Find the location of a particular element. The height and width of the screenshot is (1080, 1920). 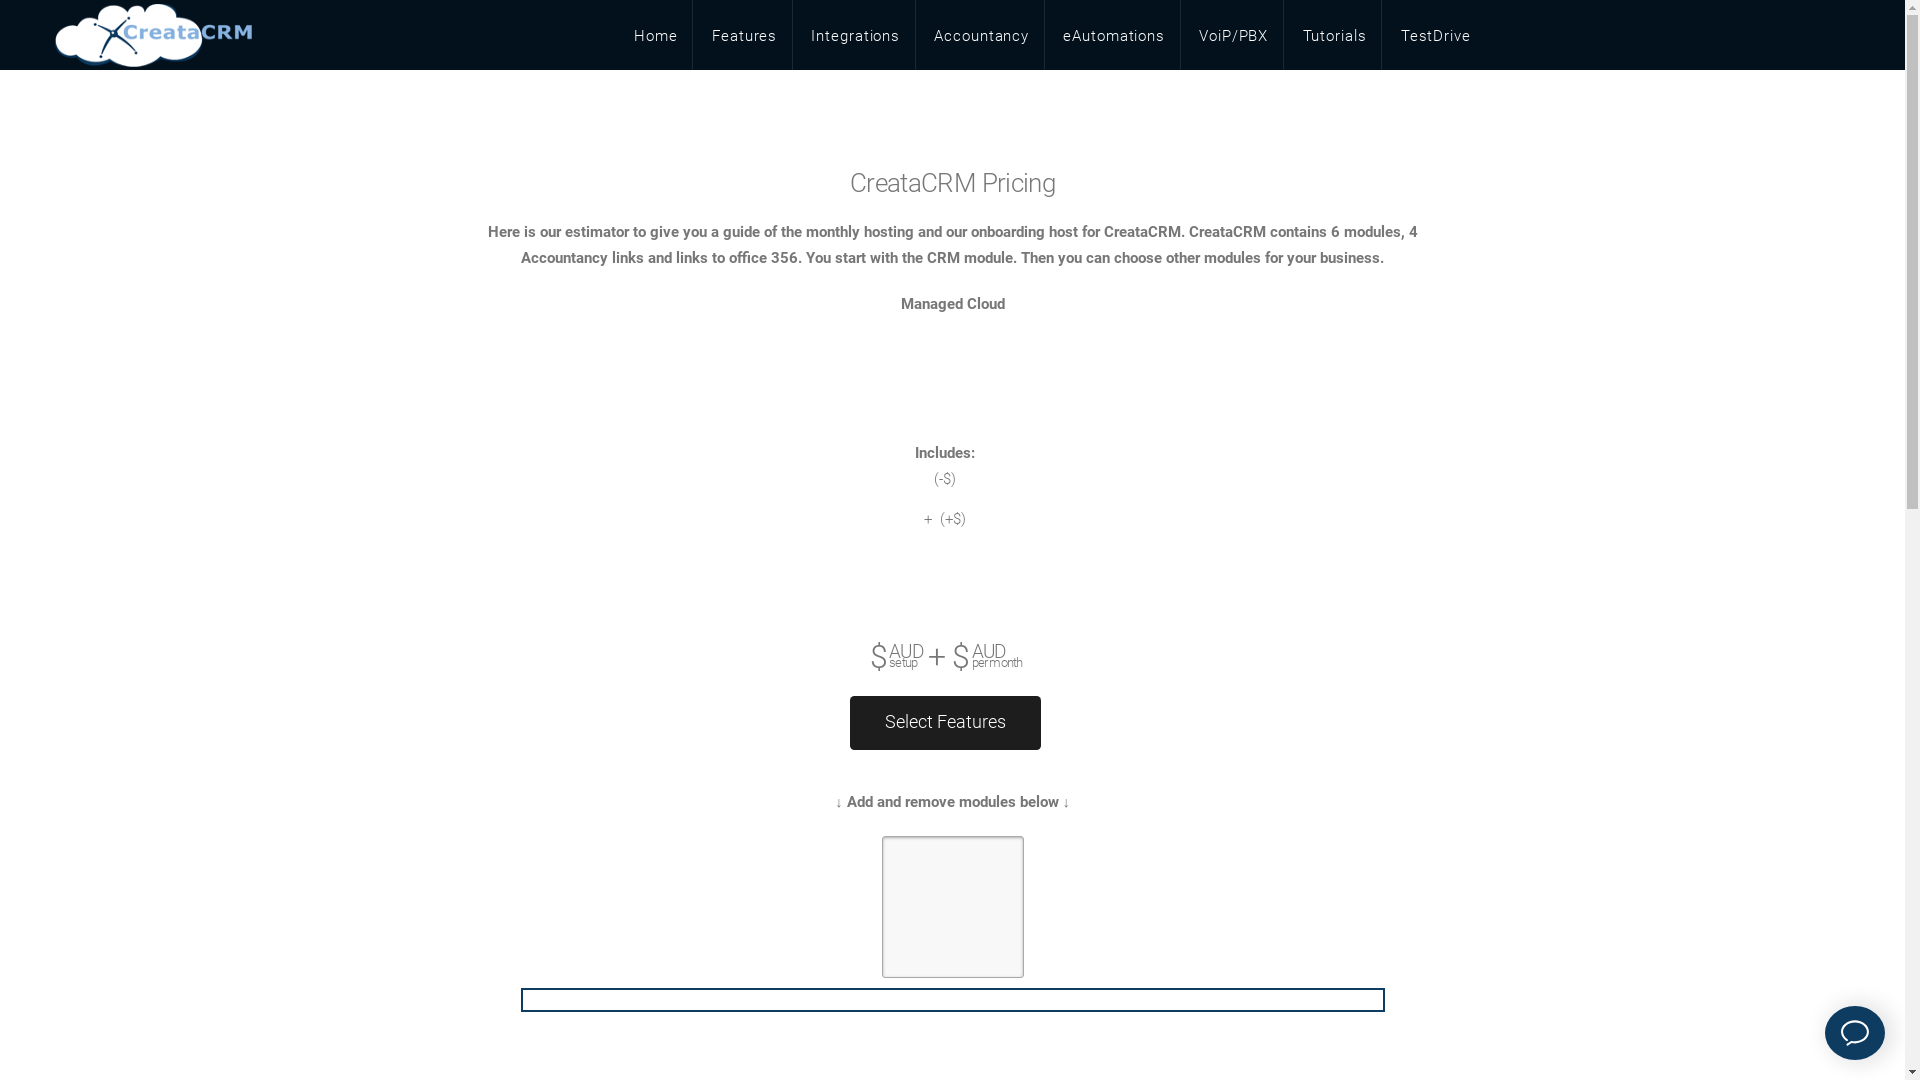

Features is located at coordinates (744, 36).